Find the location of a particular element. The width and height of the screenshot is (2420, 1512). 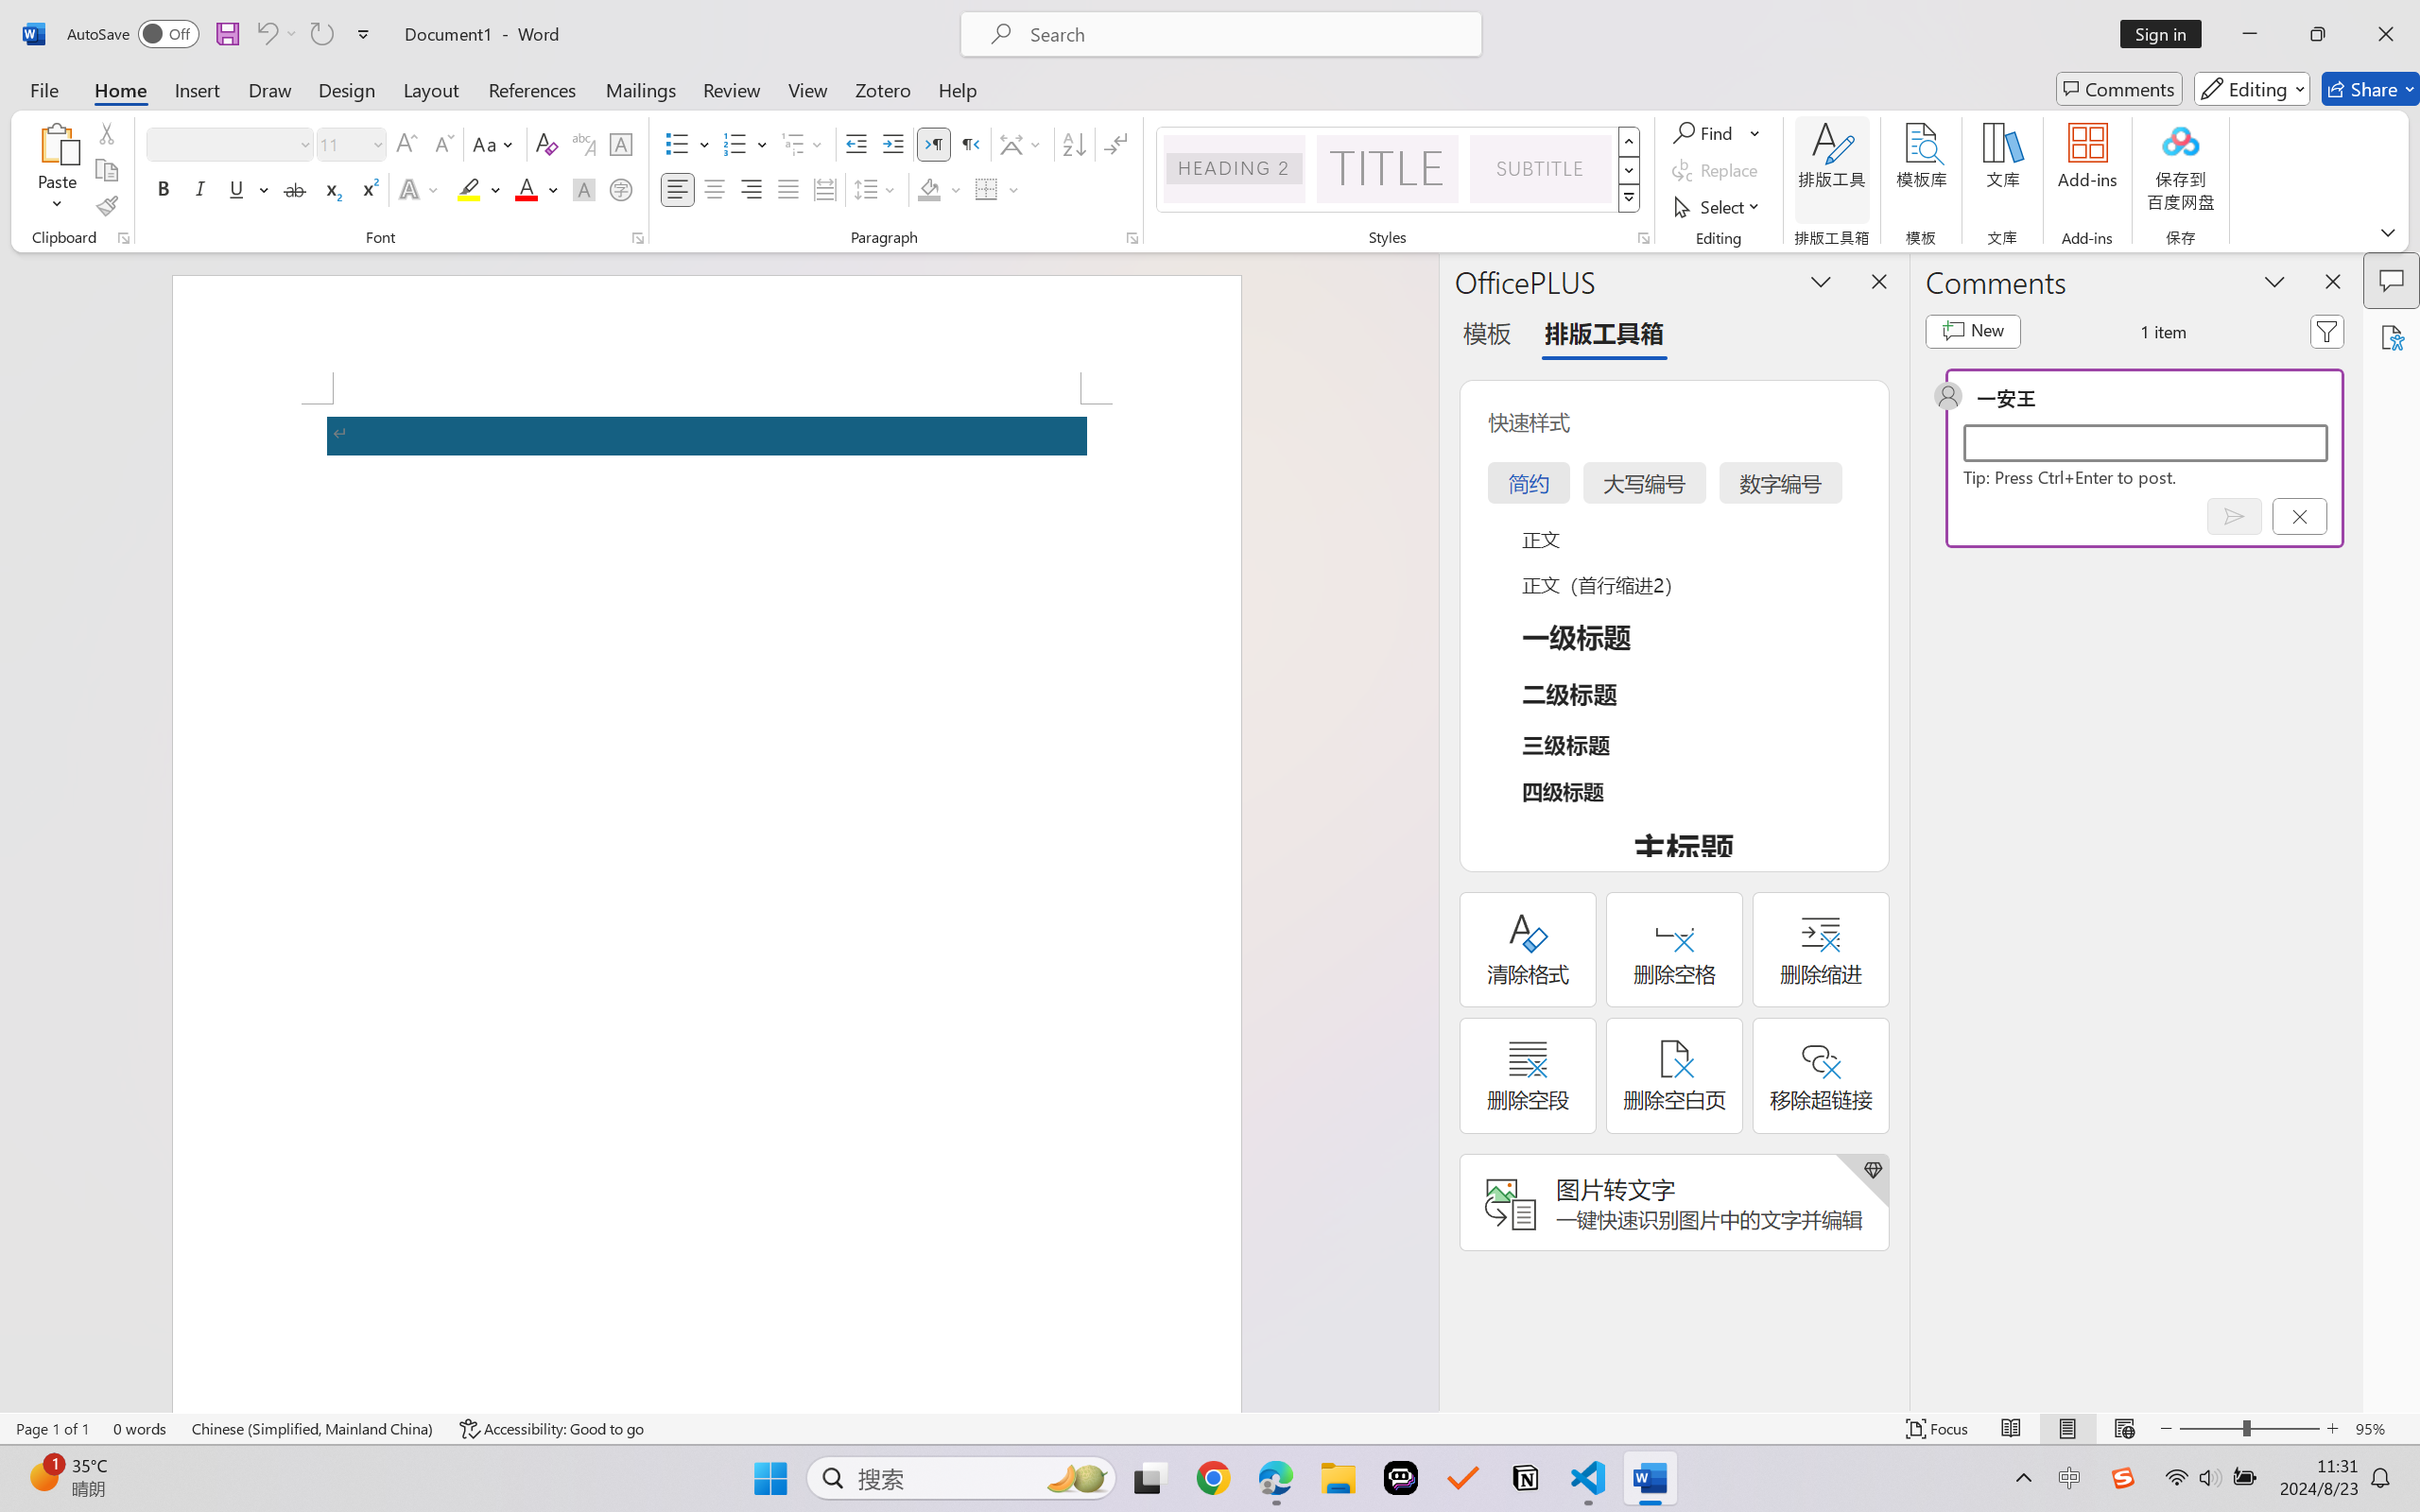

Undo Apply Quick Style Set is located at coordinates (276, 34).